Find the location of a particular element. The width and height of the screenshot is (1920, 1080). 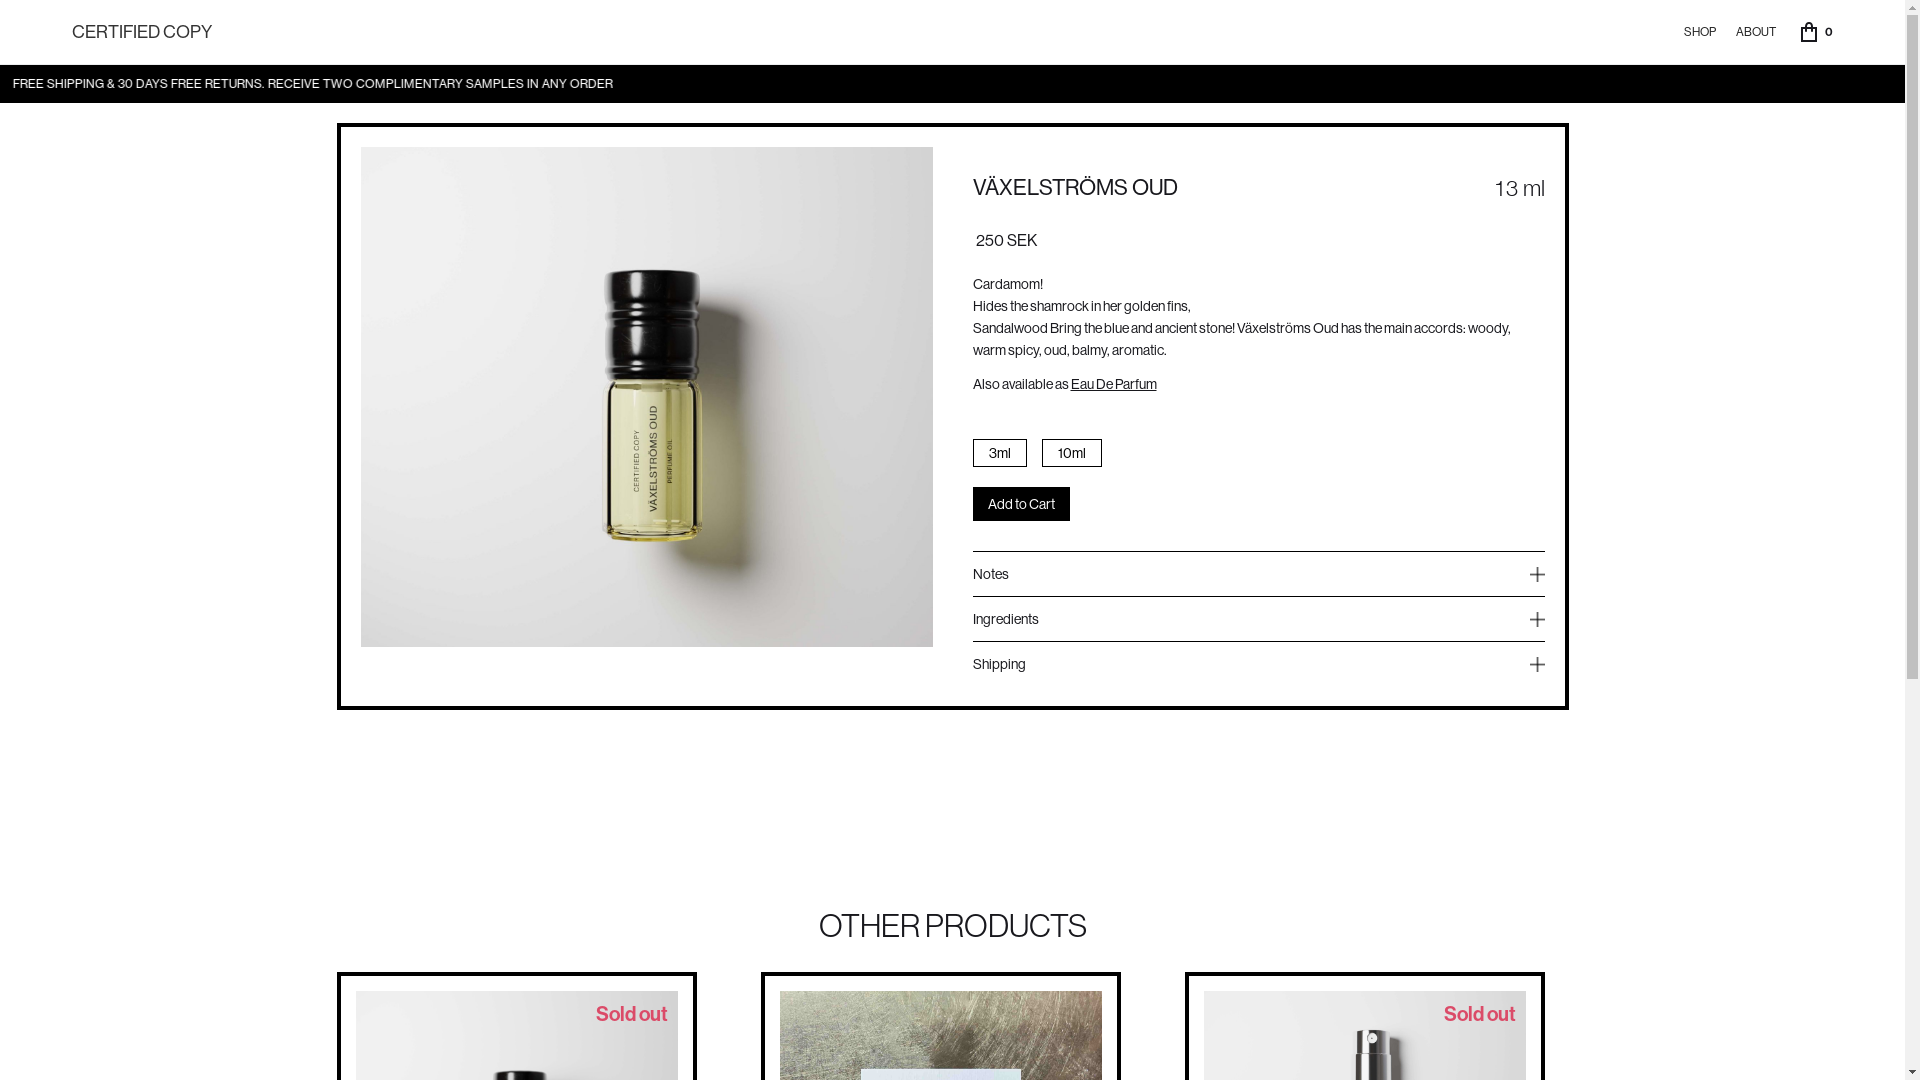

0 is located at coordinates (1817, 32).